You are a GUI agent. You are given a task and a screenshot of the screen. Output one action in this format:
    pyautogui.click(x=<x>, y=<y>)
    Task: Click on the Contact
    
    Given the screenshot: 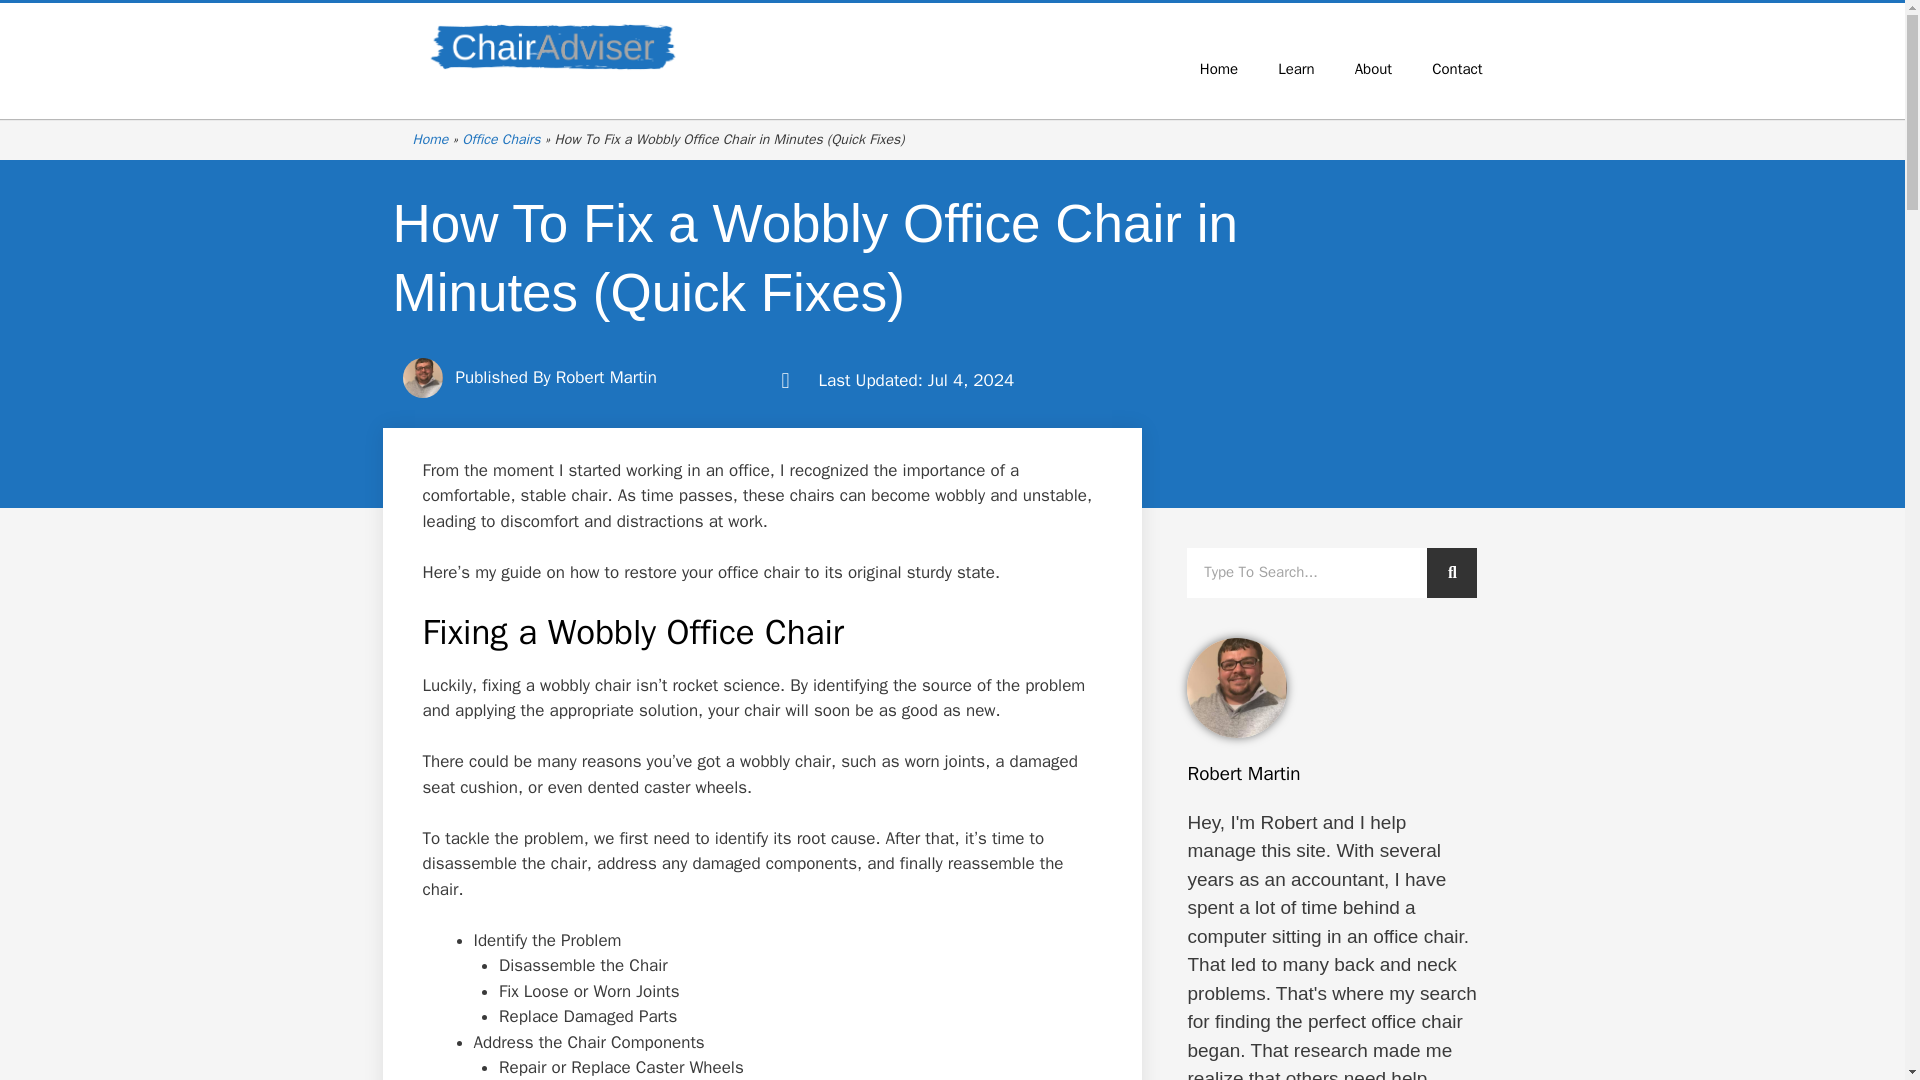 What is the action you would take?
    pyautogui.click(x=1456, y=68)
    